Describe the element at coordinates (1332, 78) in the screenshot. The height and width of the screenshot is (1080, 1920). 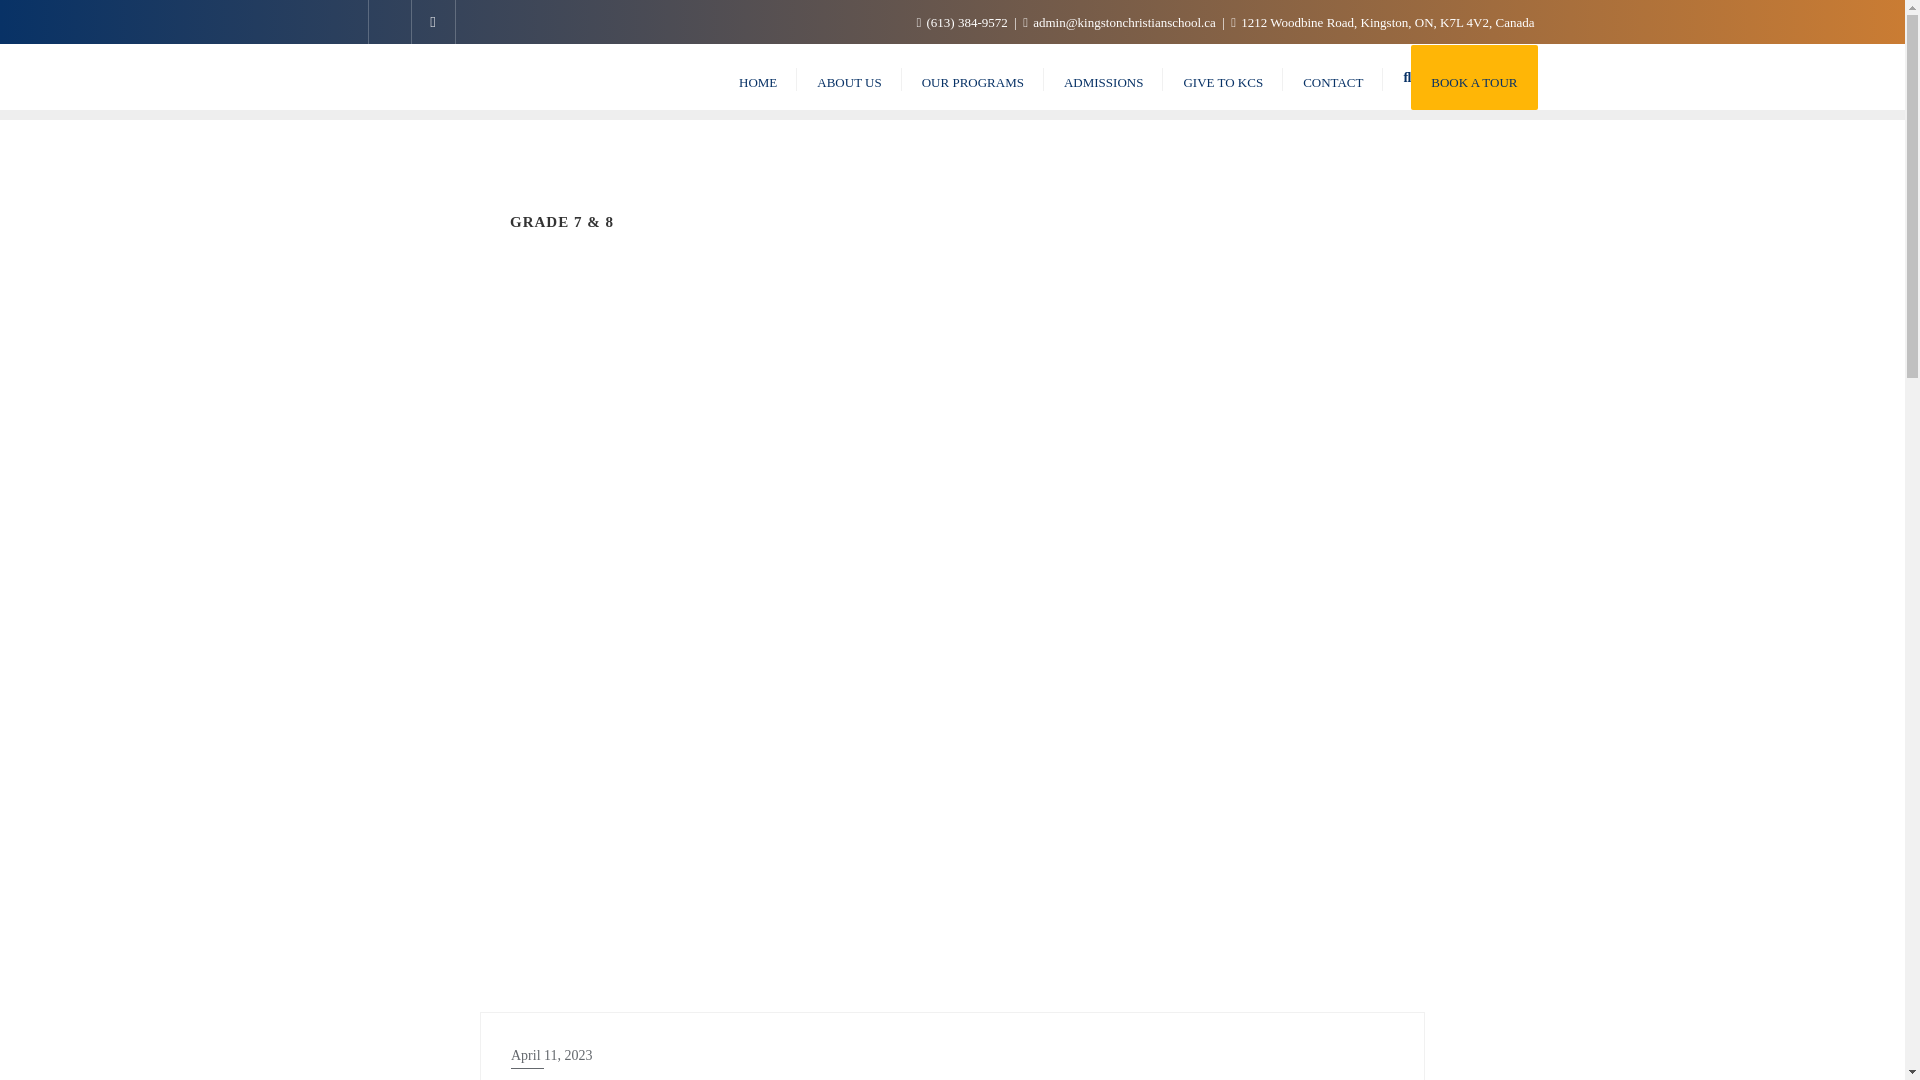
I see `CONTACT` at that location.